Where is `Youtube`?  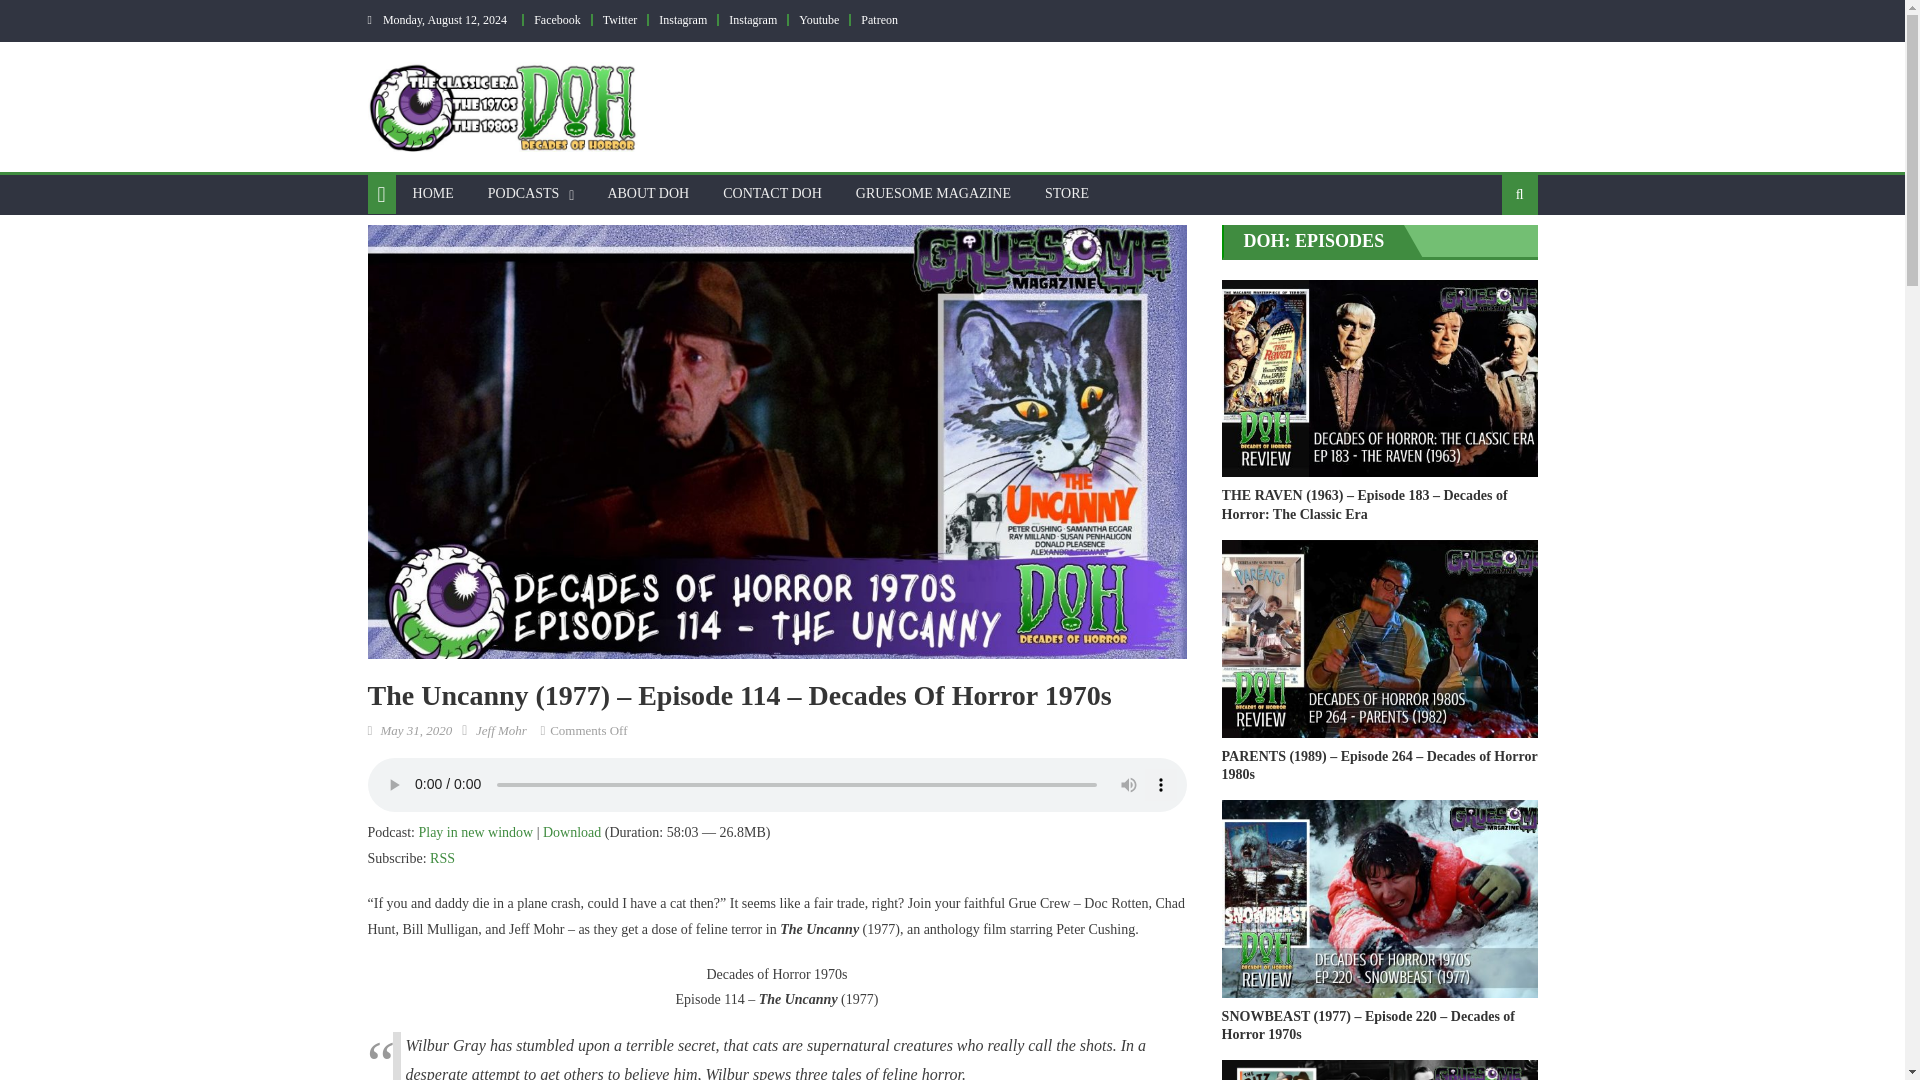 Youtube is located at coordinates (818, 20).